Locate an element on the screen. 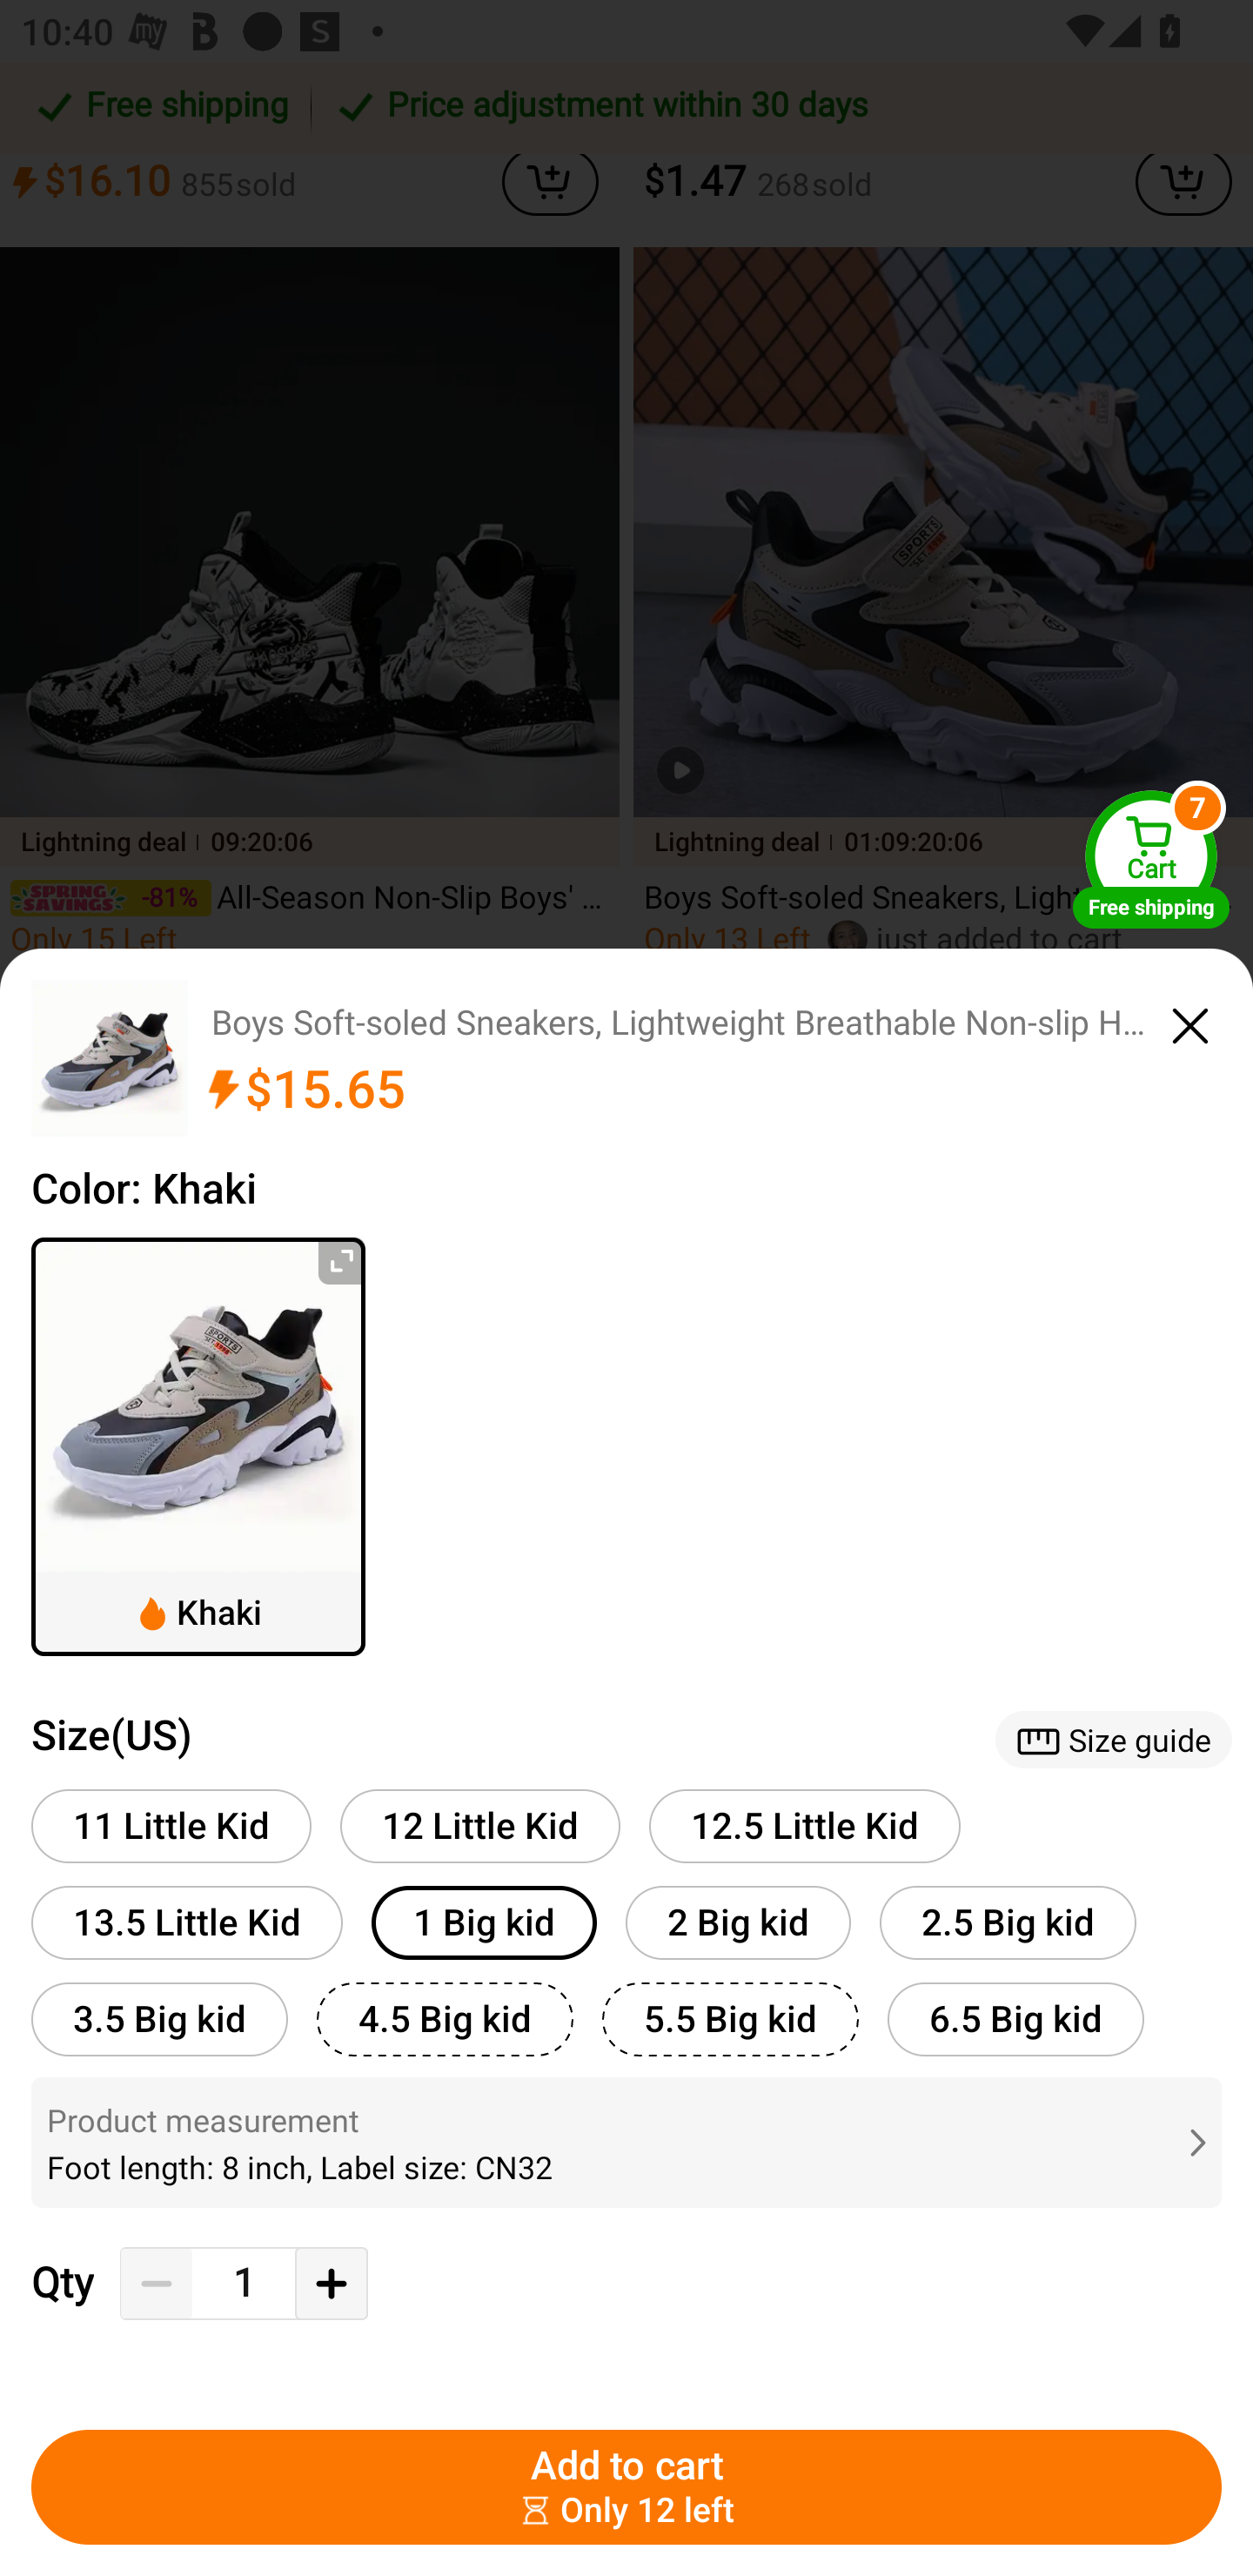 The height and width of the screenshot is (2576, 1253).  11 Little Kid is located at coordinates (171, 1826).